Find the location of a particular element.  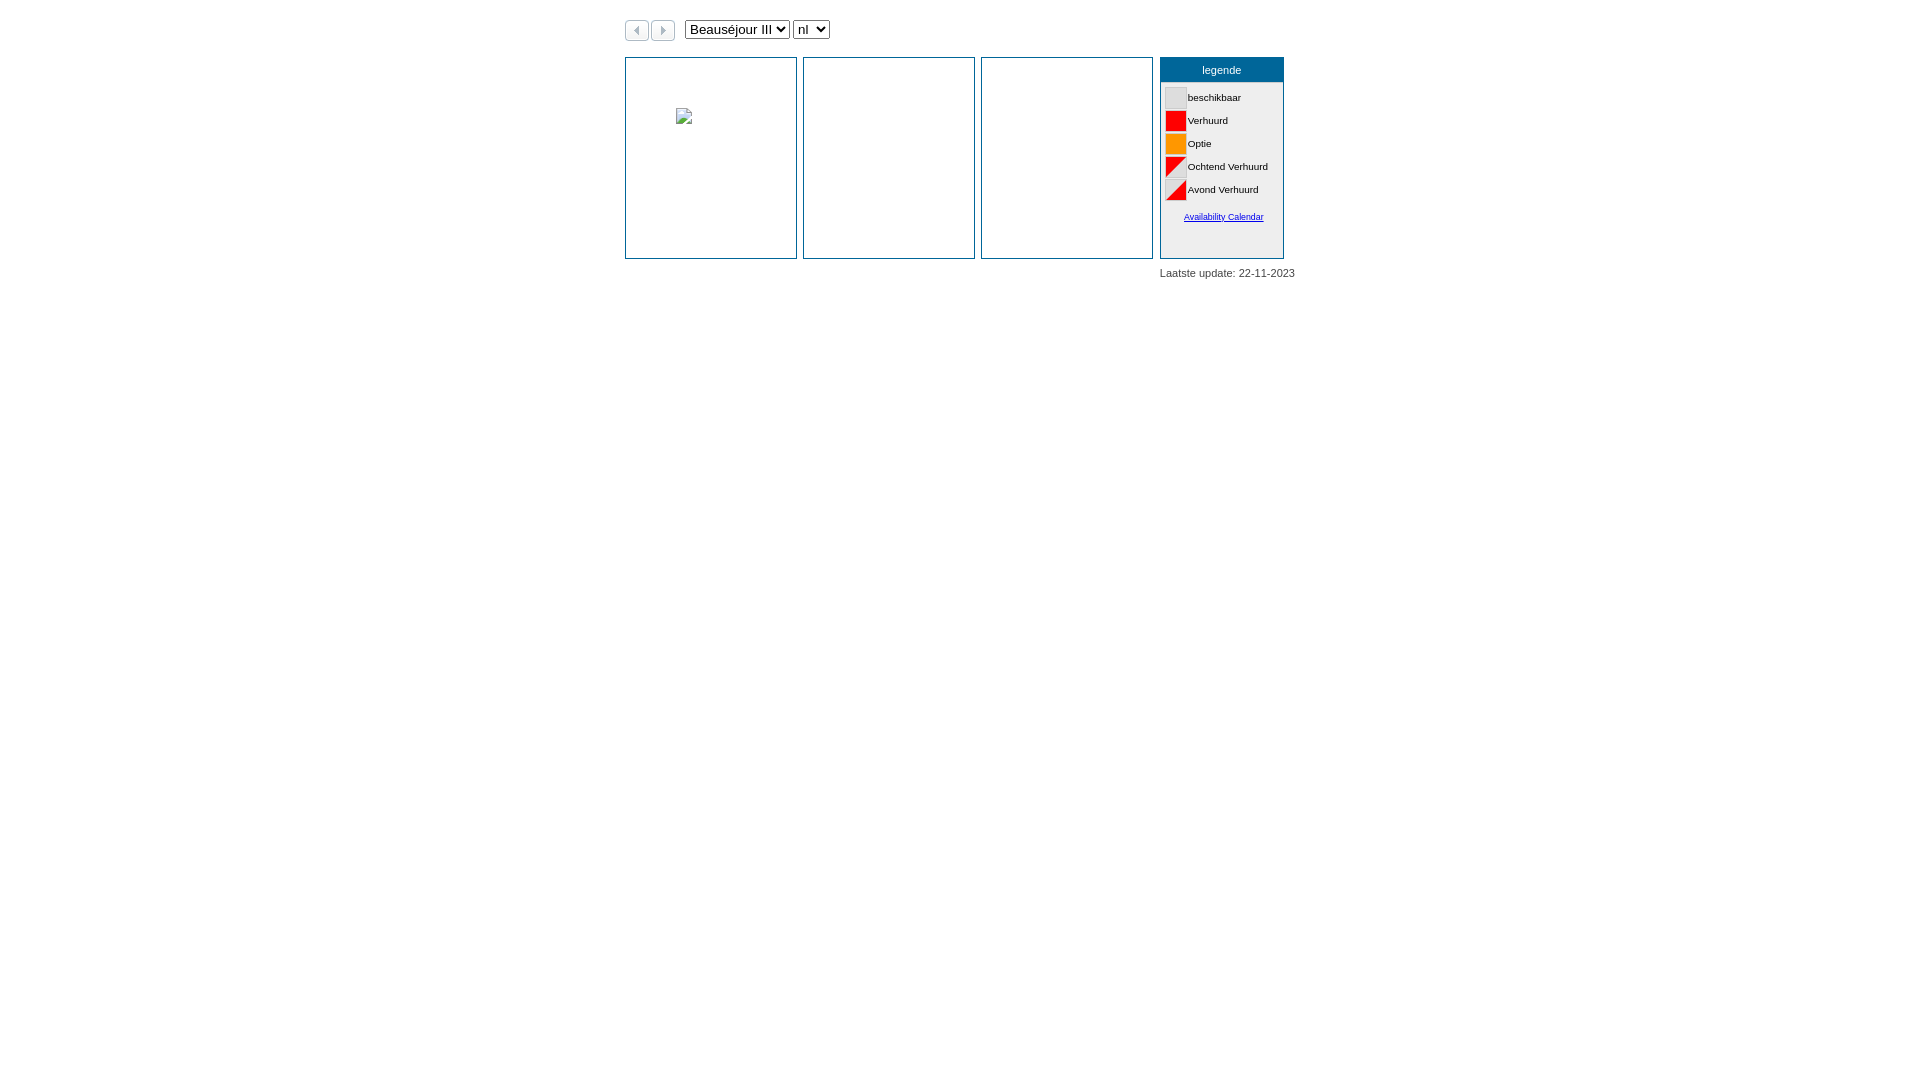

vorige maanden is located at coordinates (637, 34).